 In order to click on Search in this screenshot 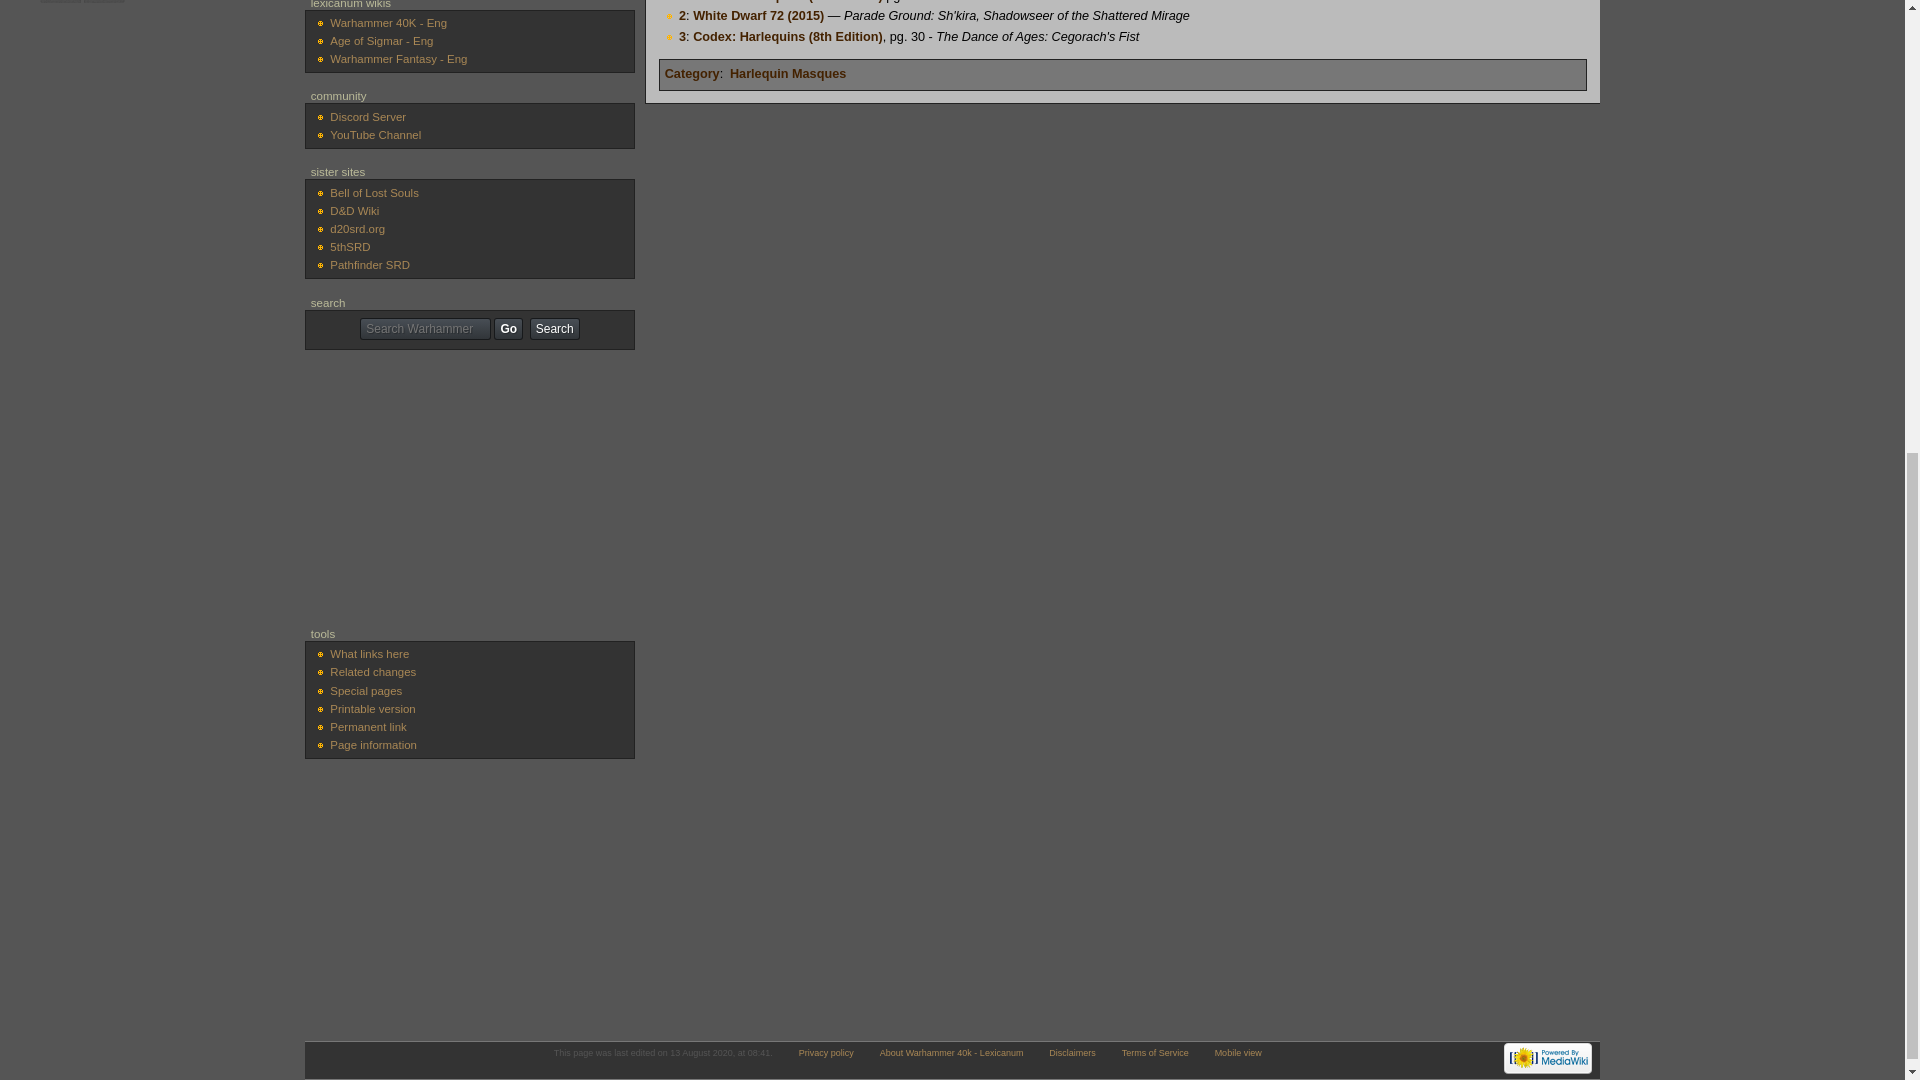, I will do `click(554, 328)`.